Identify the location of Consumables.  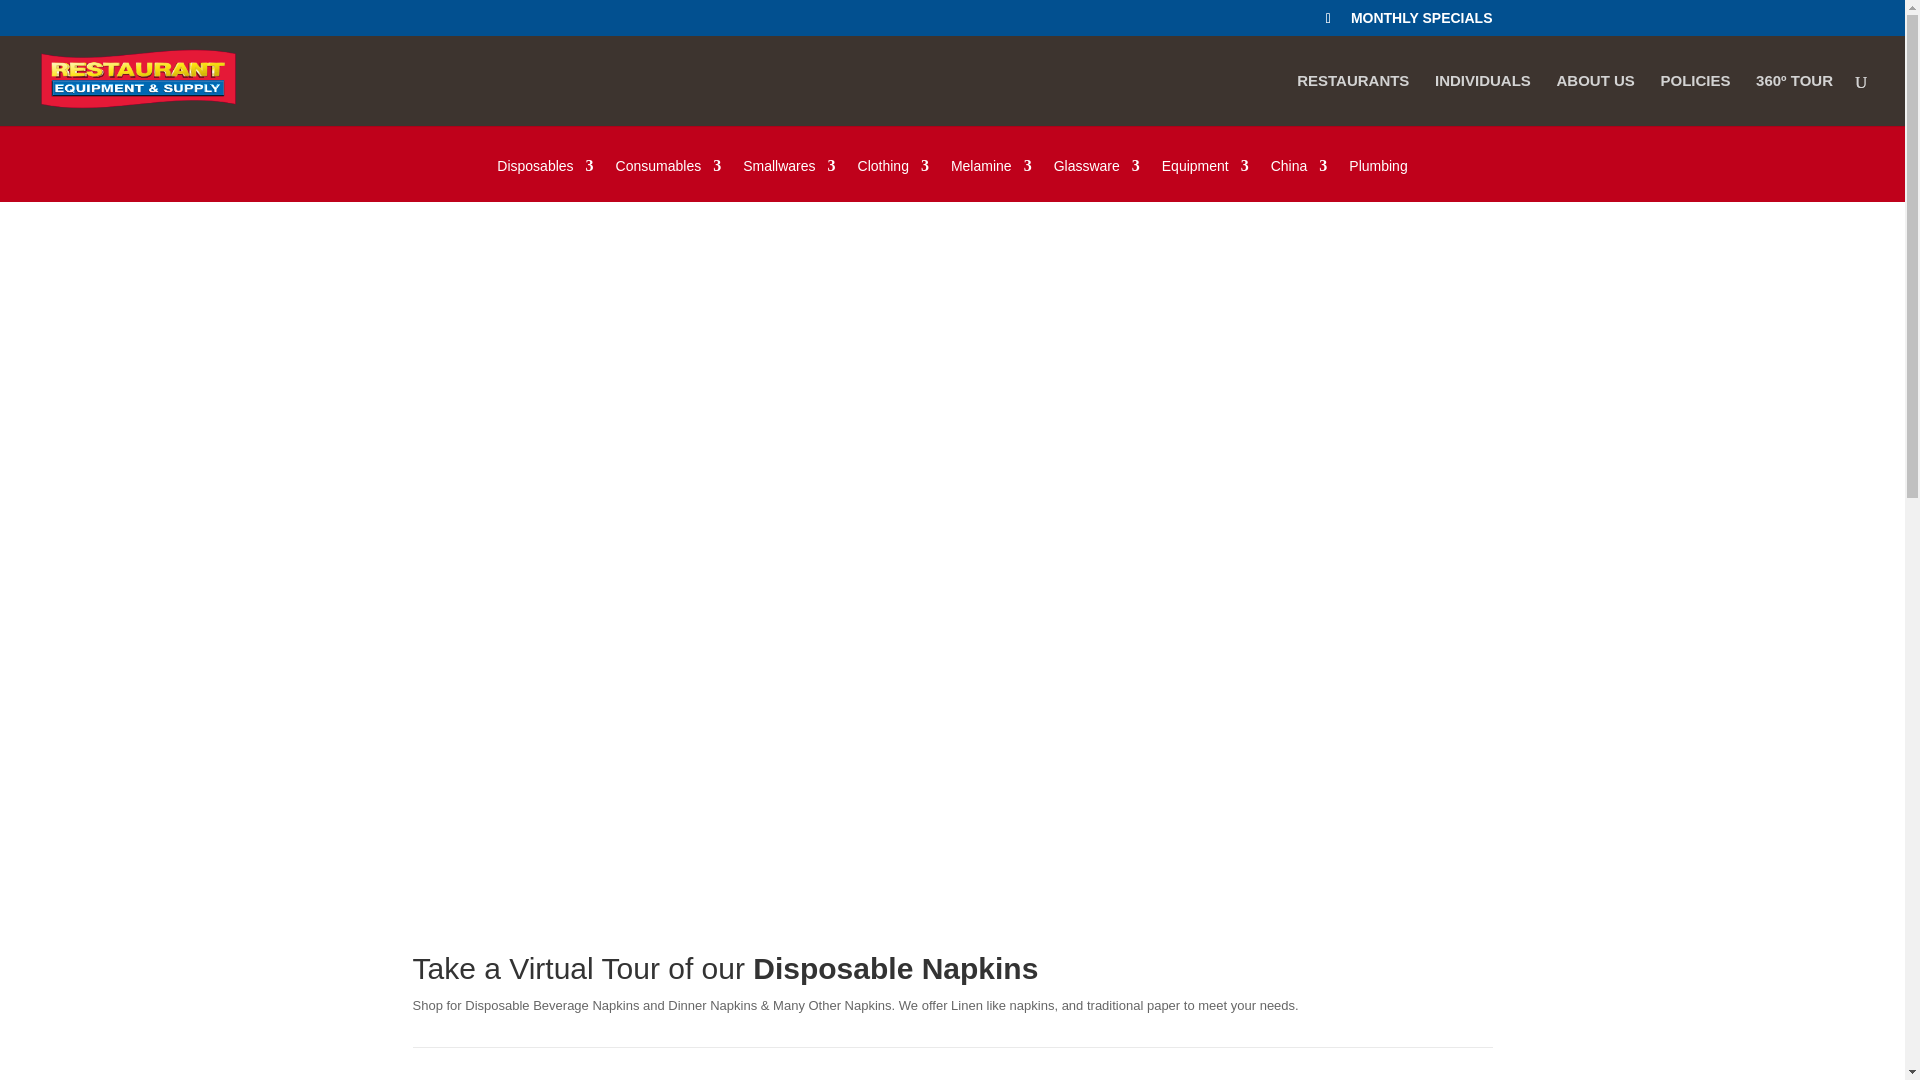
(668, 180).